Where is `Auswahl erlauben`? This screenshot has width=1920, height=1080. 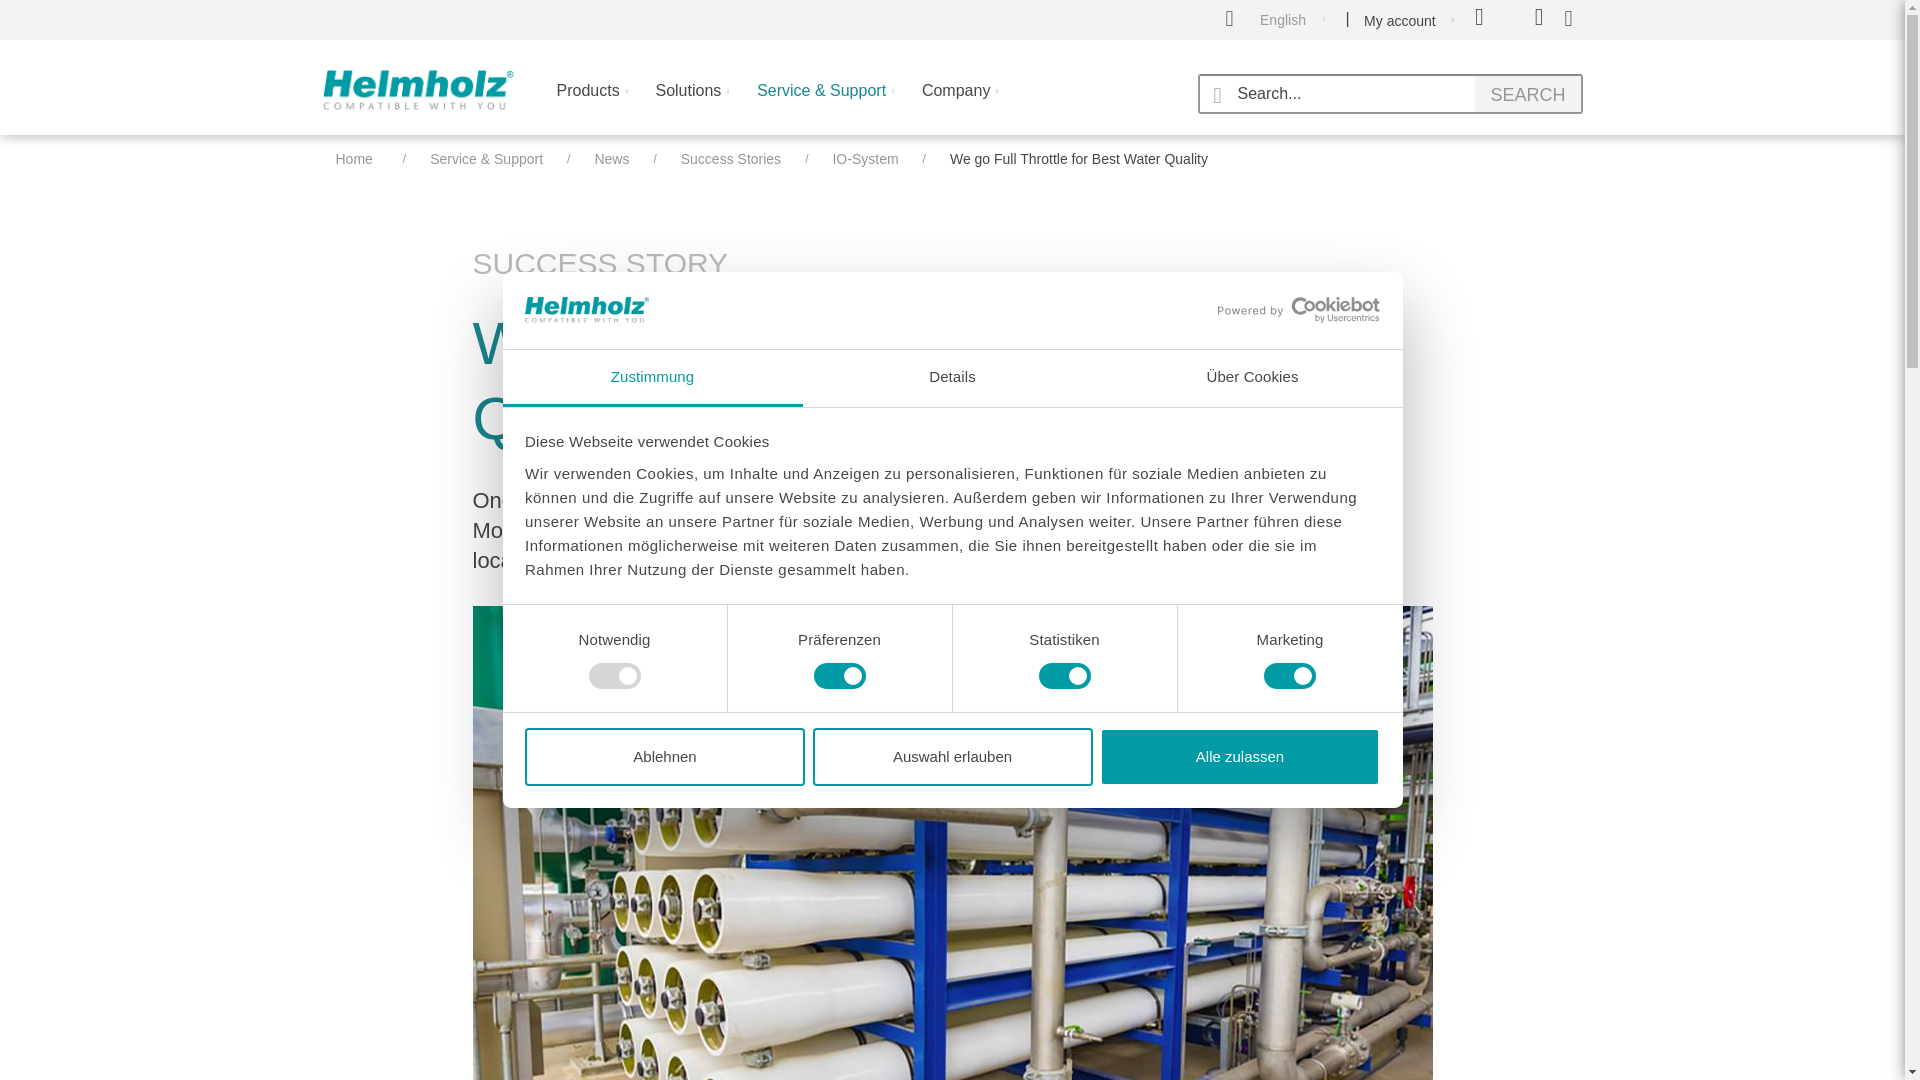 Auswahl erlauben is located at coordinates (952, 756).